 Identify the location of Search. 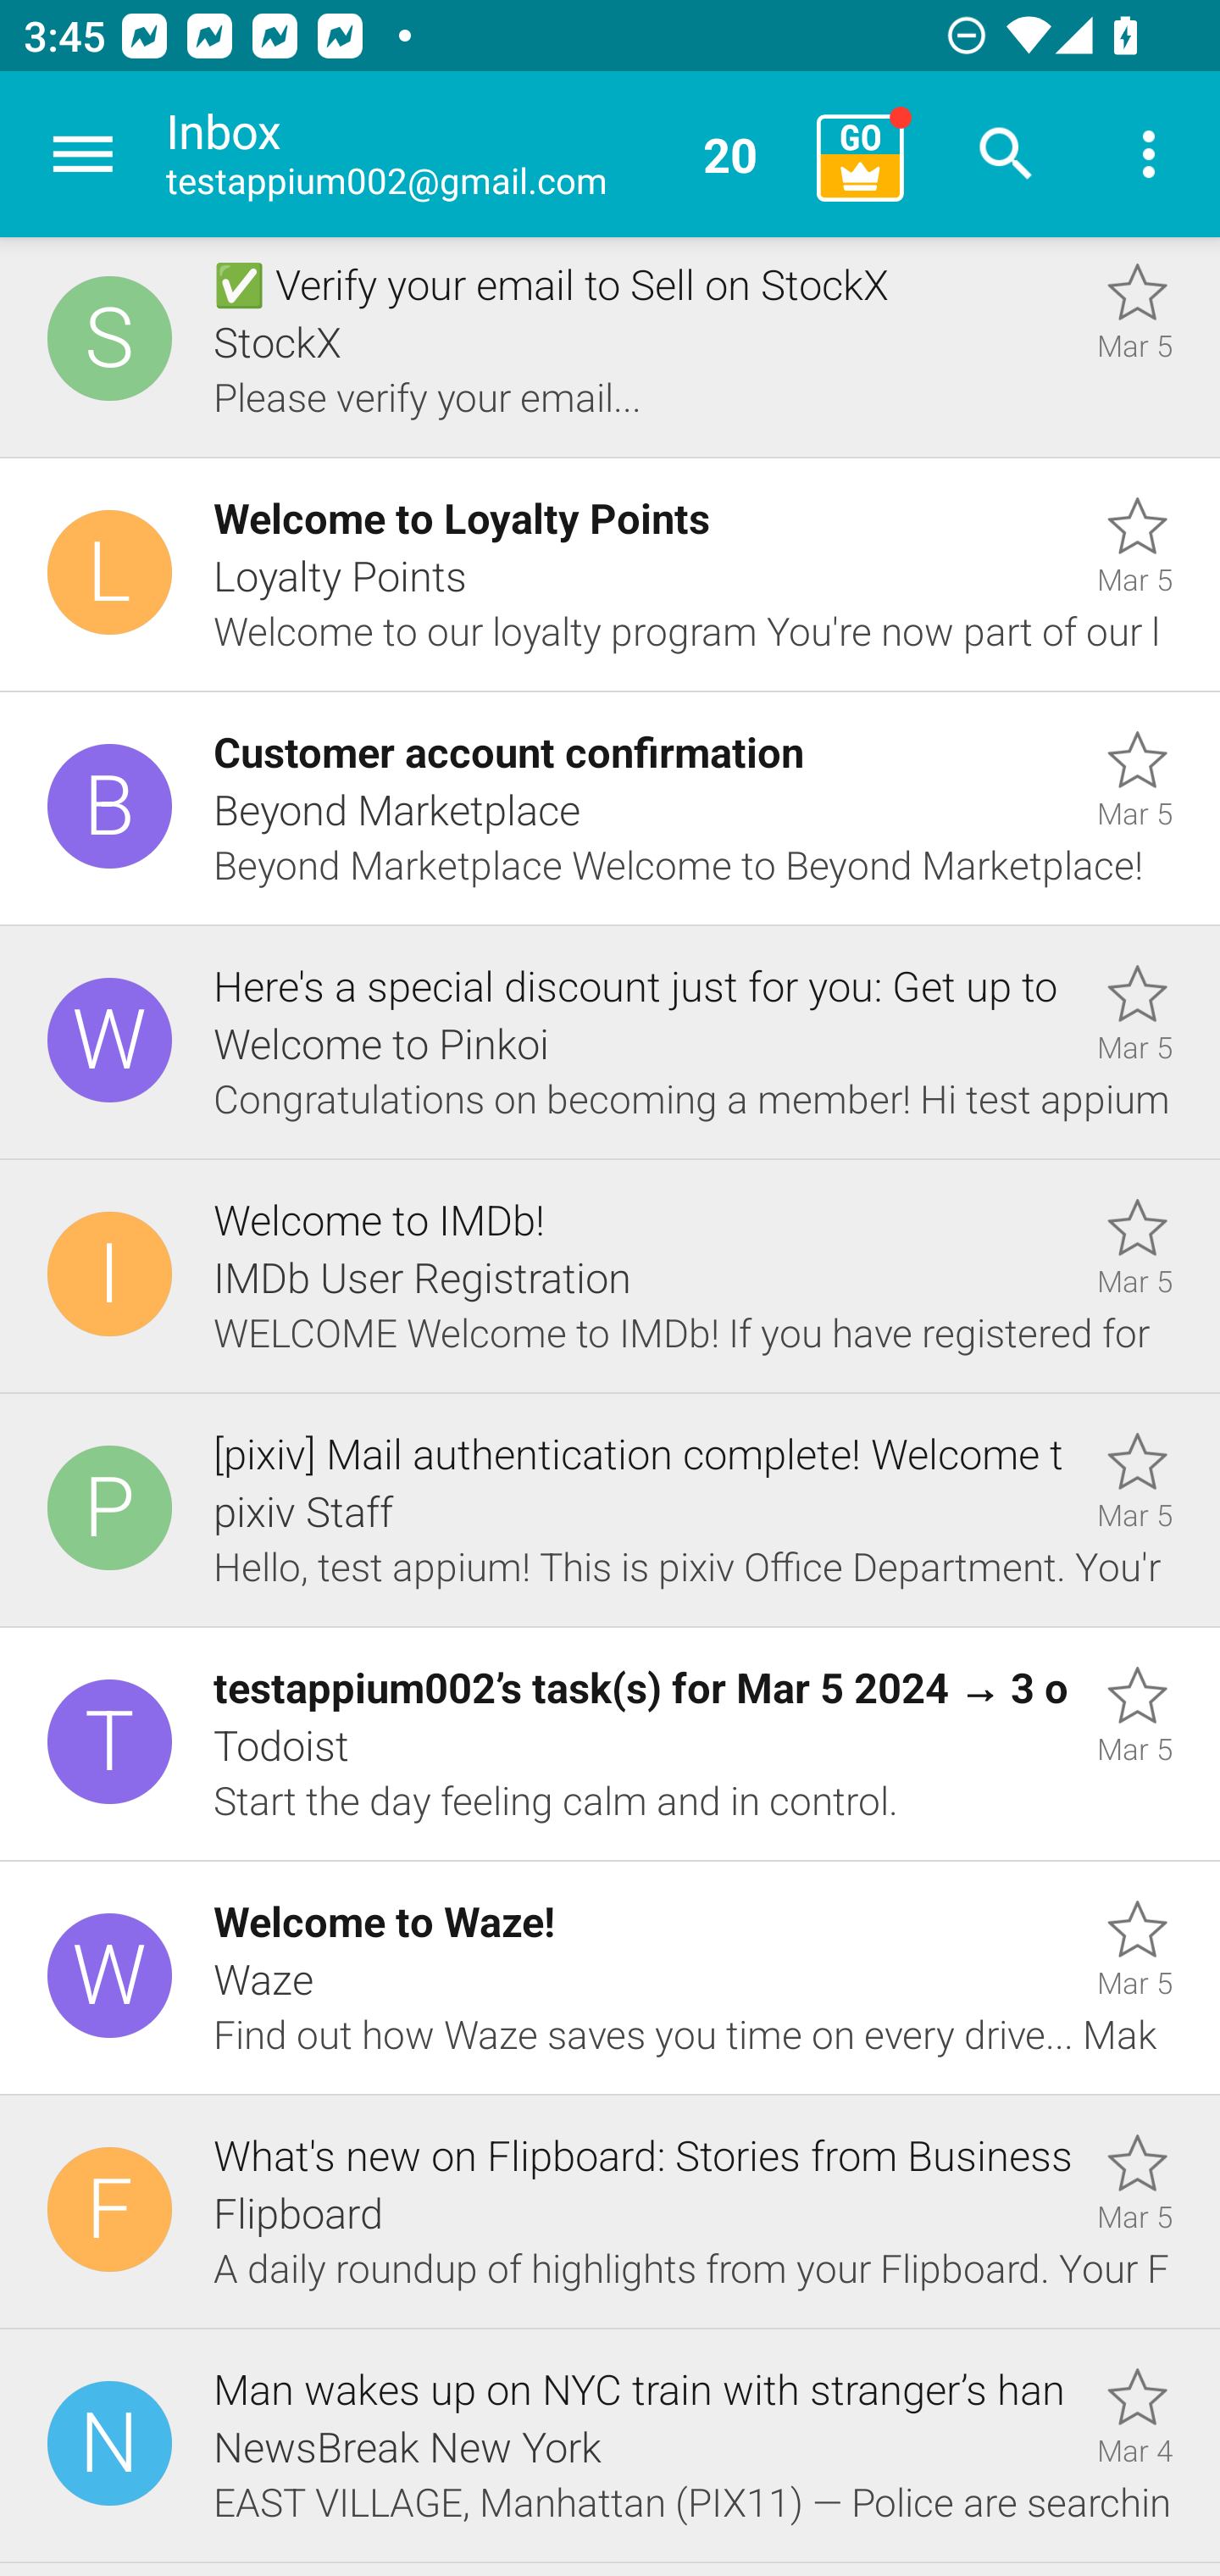
(1006, 154).